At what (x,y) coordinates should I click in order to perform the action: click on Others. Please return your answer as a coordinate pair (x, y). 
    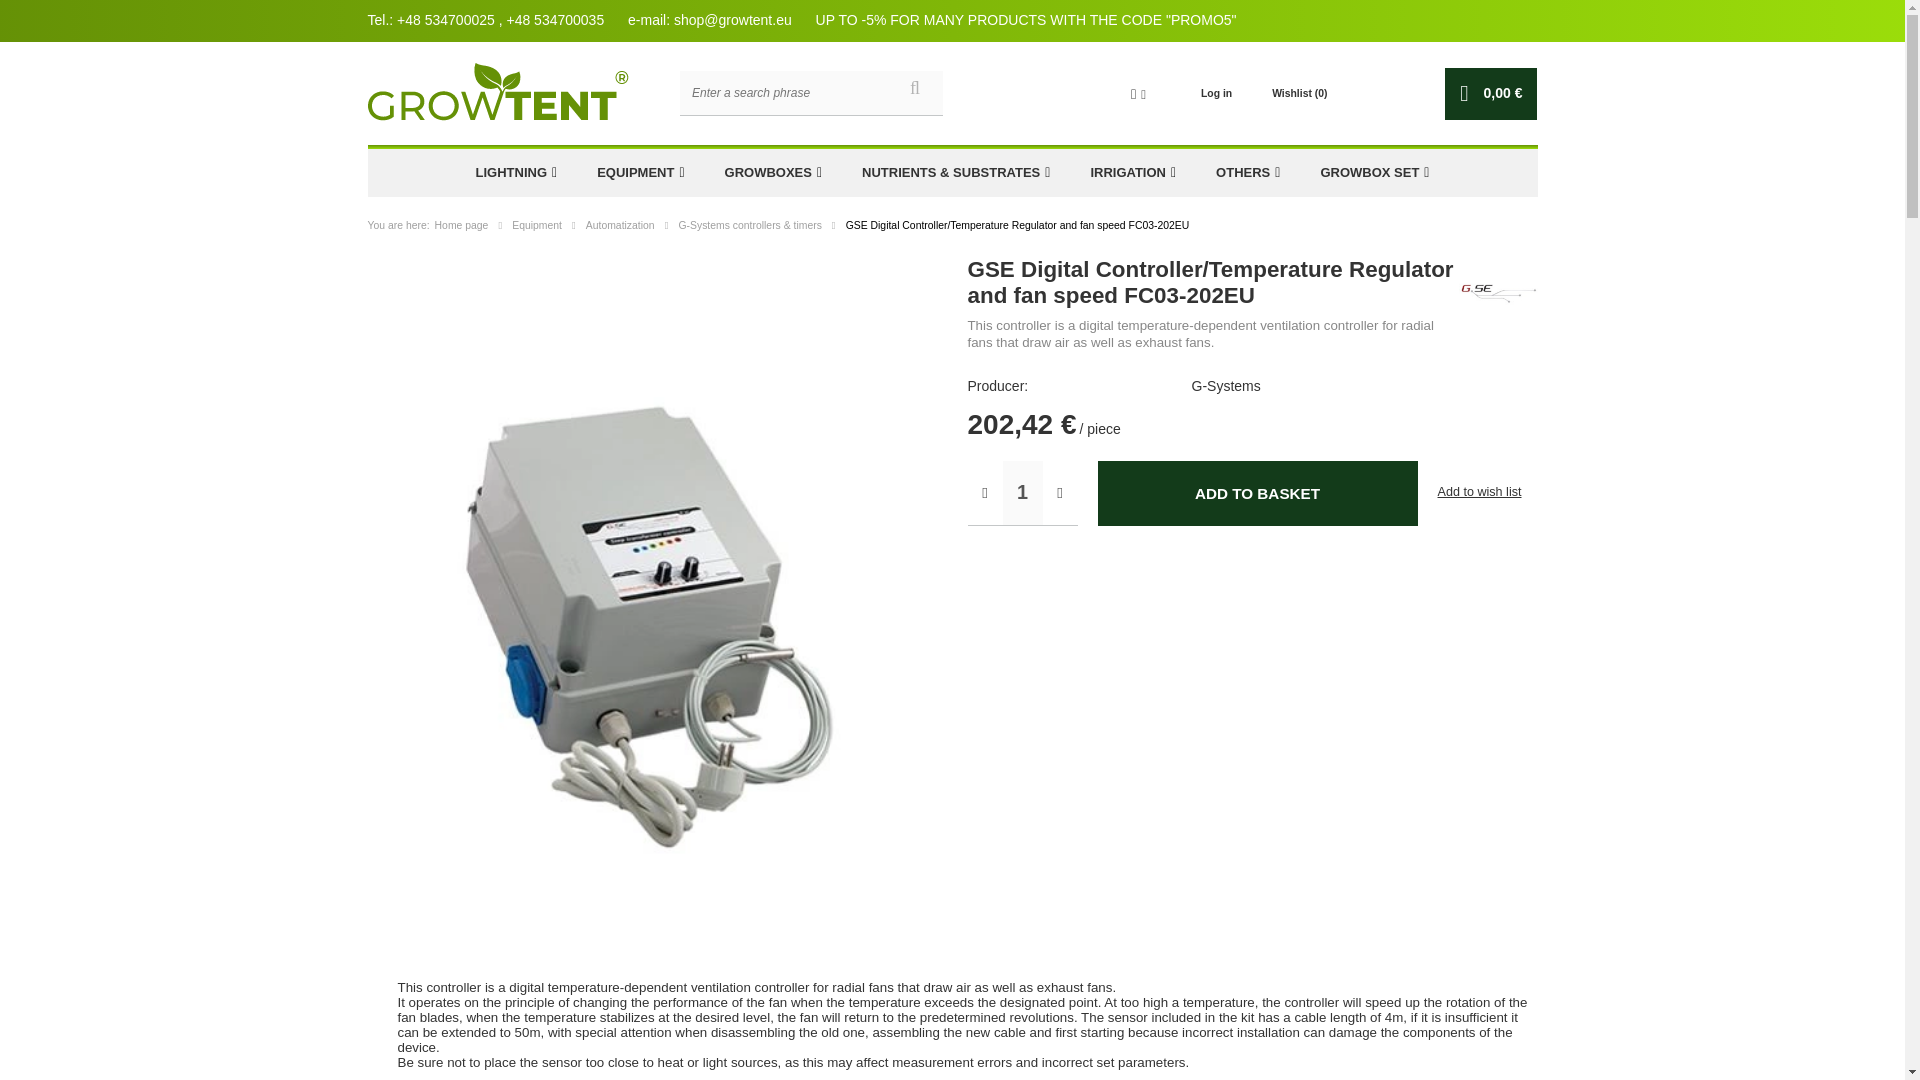
    Looking at the image, I should click on (1248, 172).